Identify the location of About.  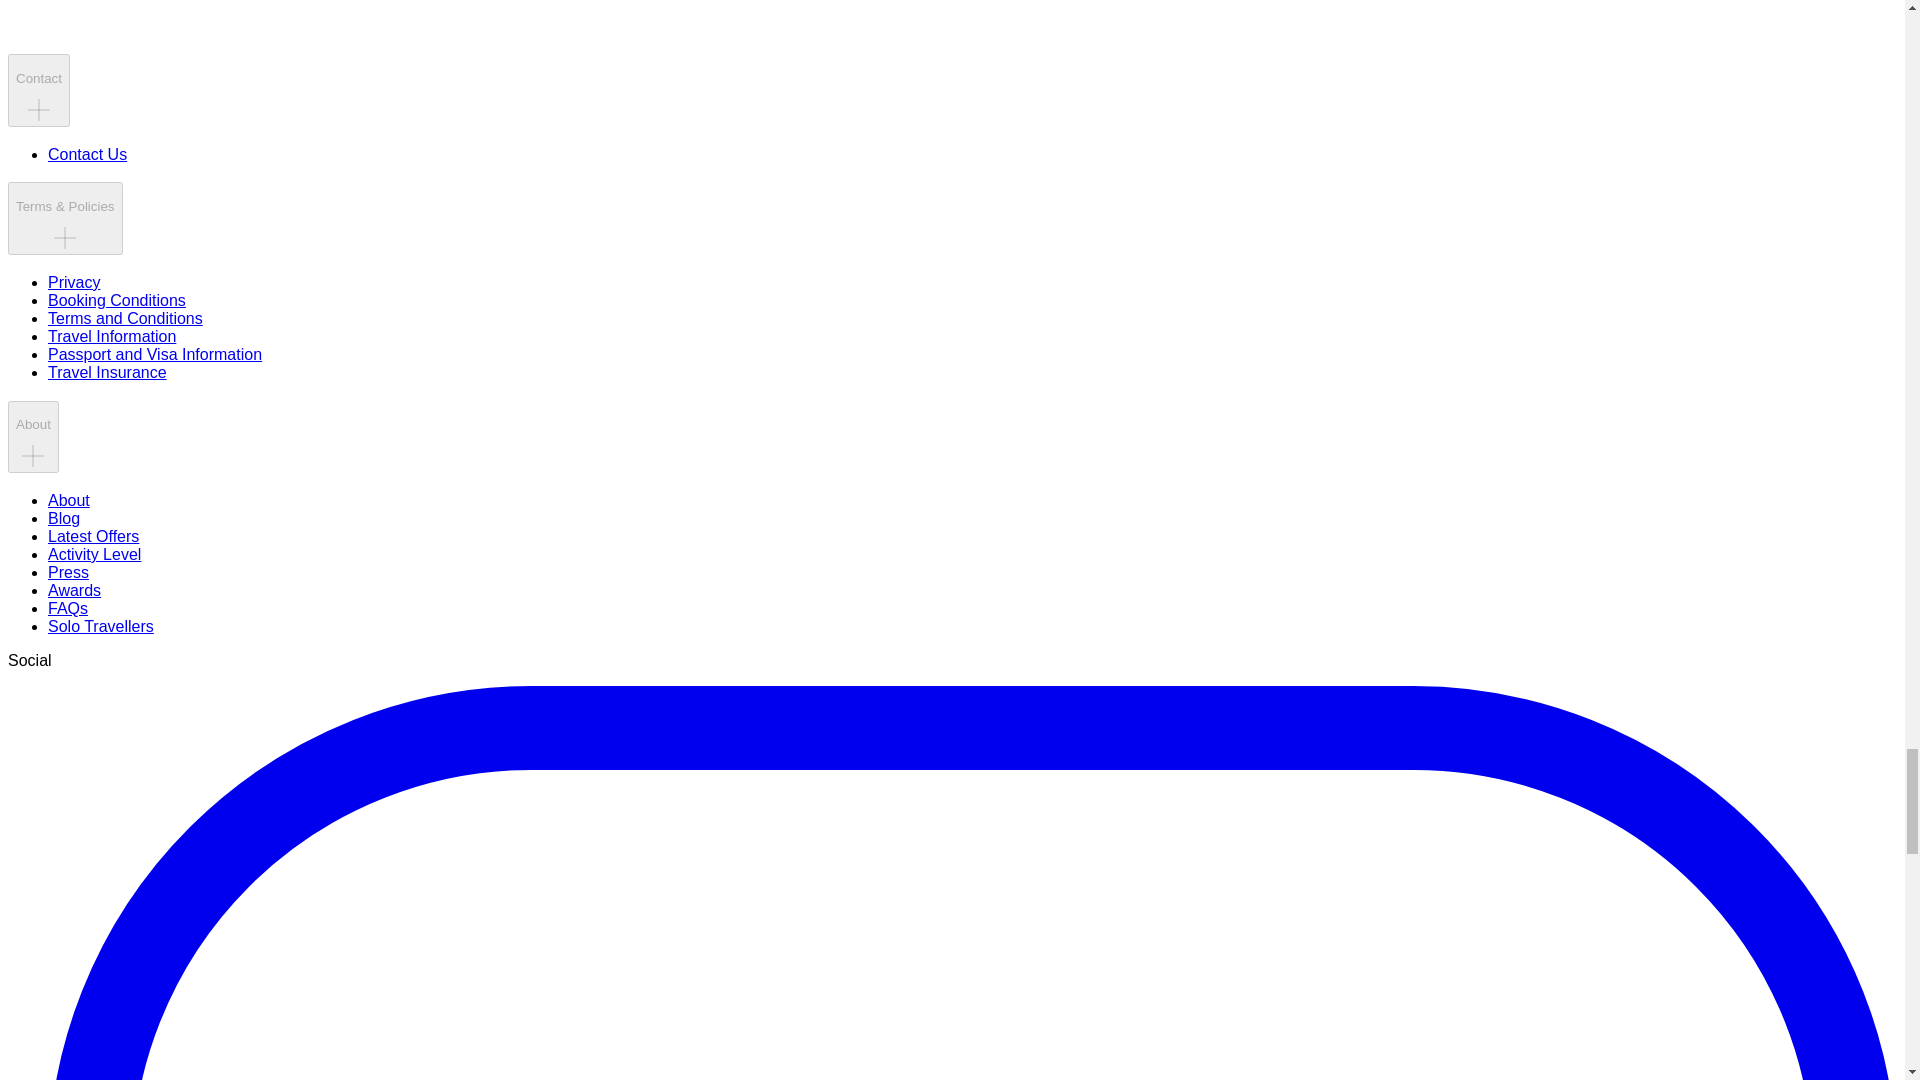
(69, 500).